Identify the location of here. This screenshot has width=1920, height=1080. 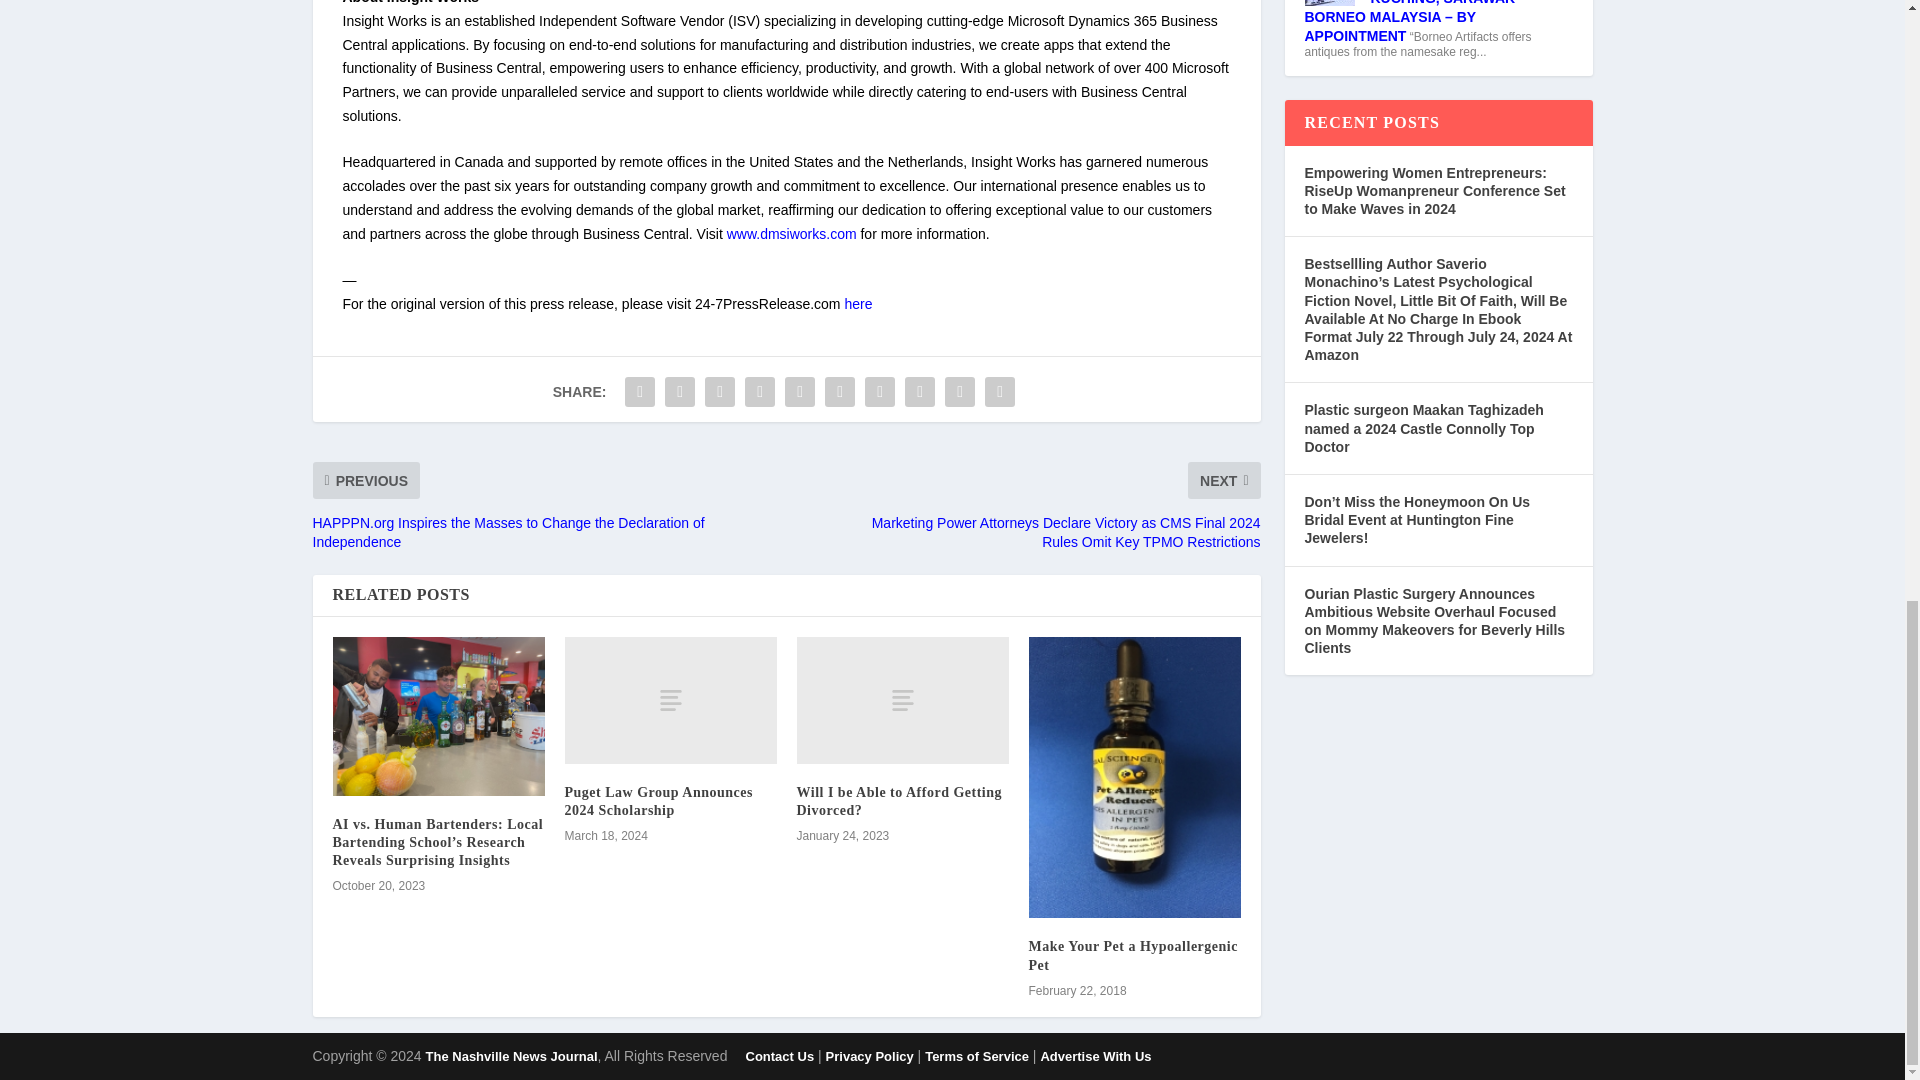
(858, 304).